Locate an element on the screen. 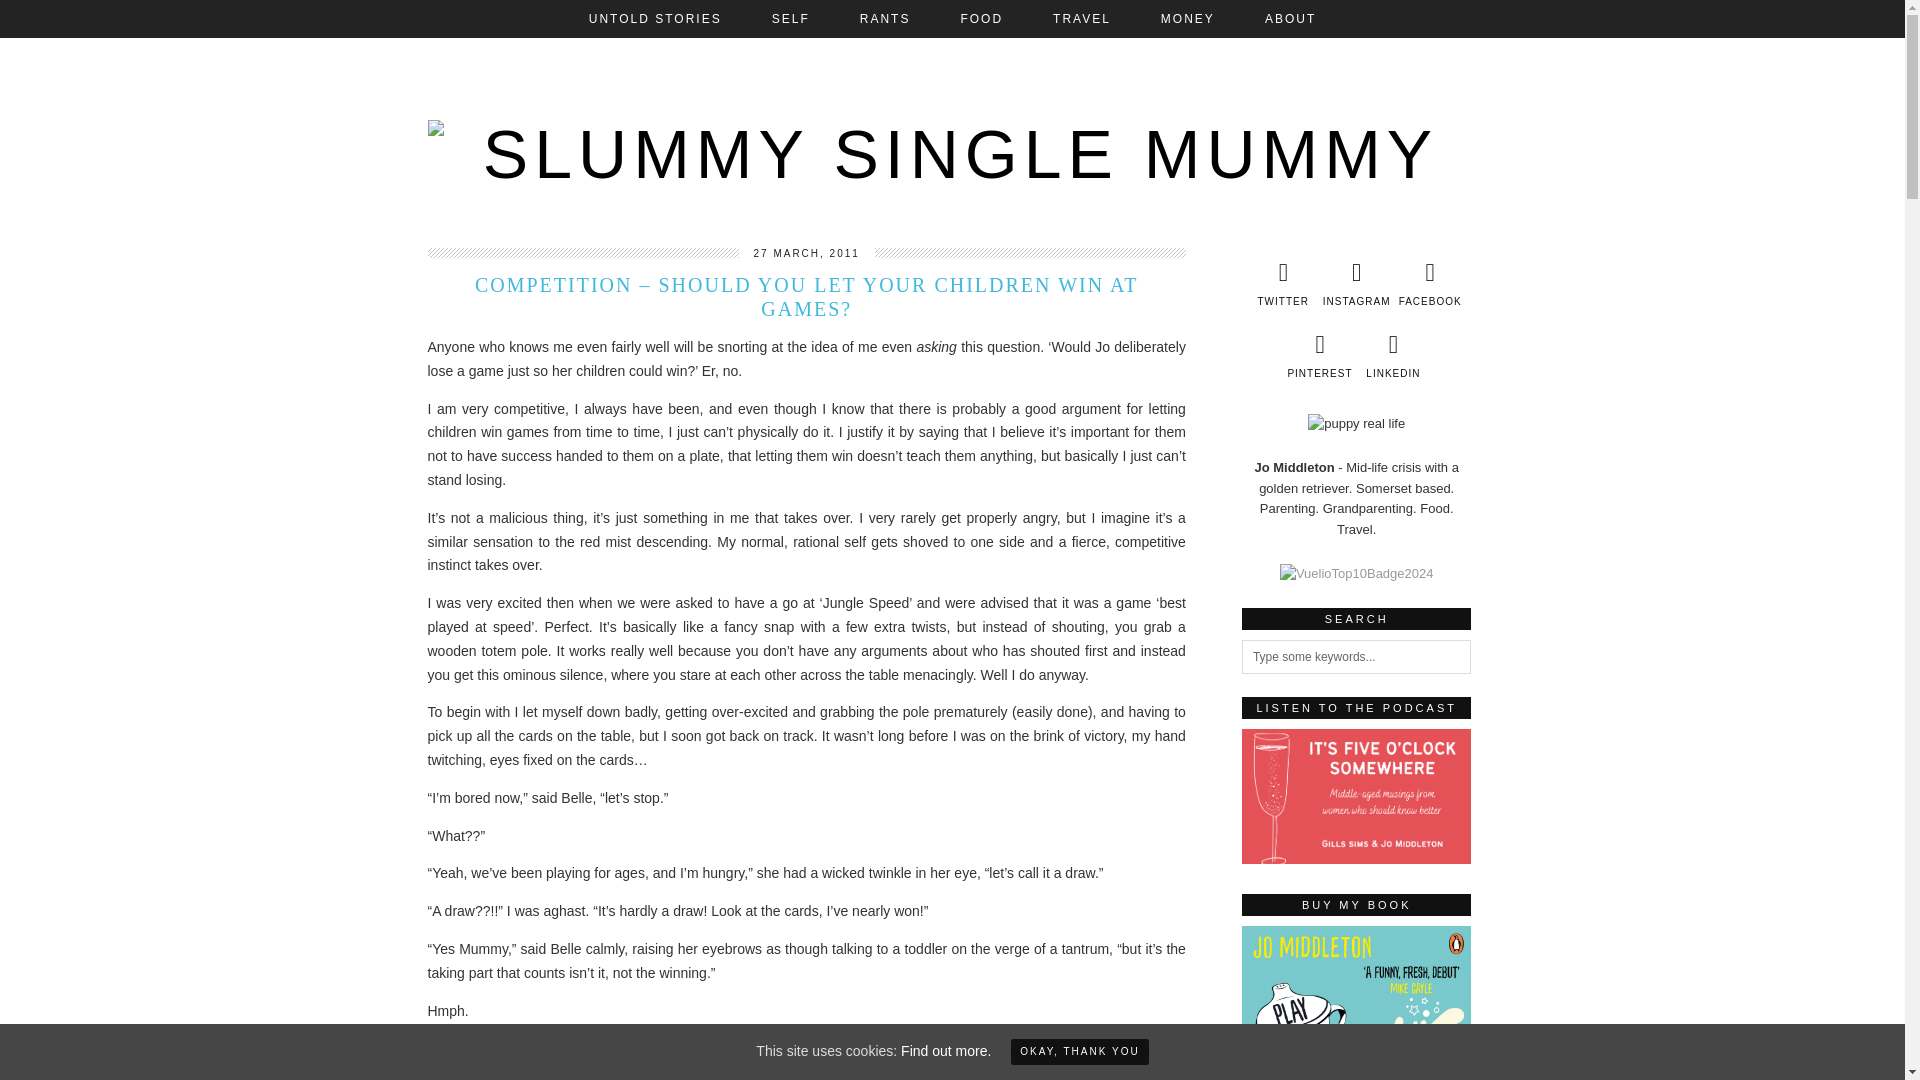  Listen to the podcast is located at coordinates (1357, 796).